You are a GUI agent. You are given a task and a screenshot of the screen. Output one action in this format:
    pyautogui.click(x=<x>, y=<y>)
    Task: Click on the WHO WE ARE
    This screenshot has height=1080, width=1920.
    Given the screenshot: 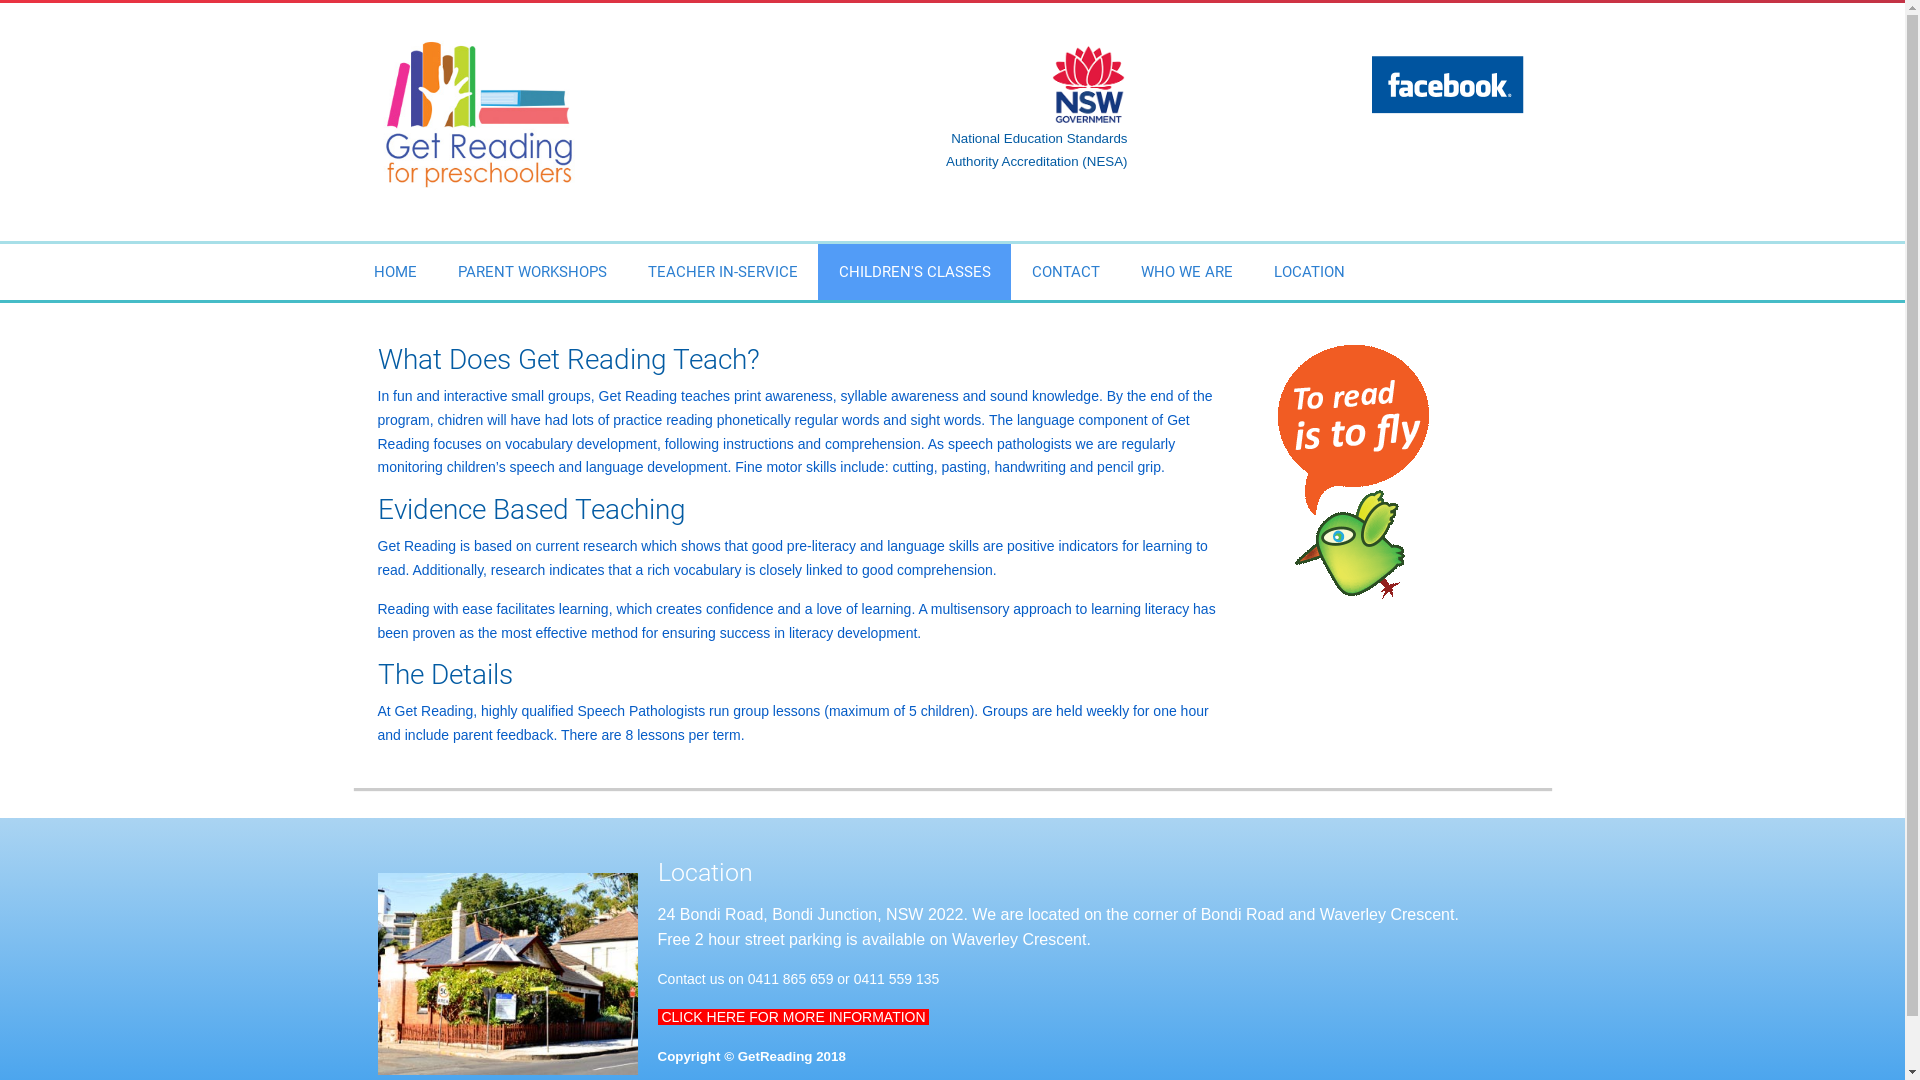 What is the action you would take?
    pyautogui.click(x=1186, y=272)
    